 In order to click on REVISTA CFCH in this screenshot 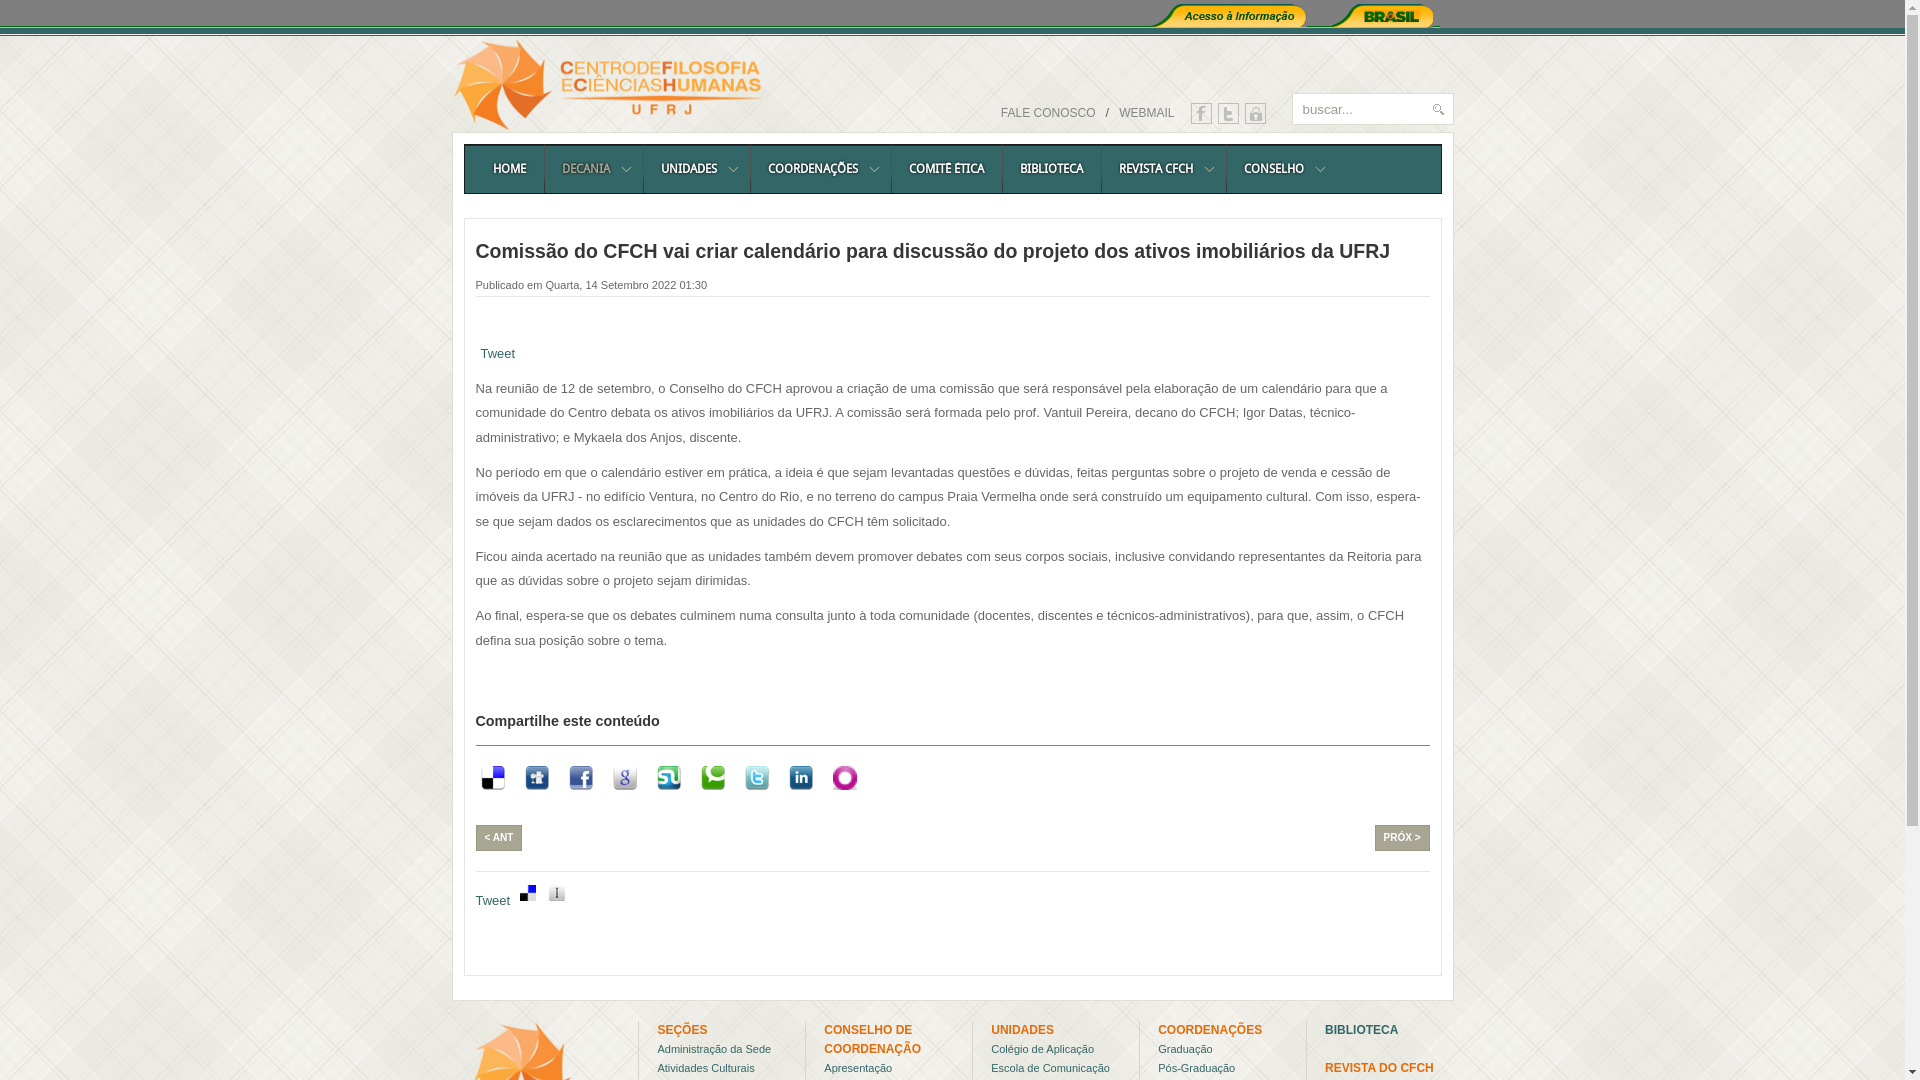, I will do `click(1162, 169)`.